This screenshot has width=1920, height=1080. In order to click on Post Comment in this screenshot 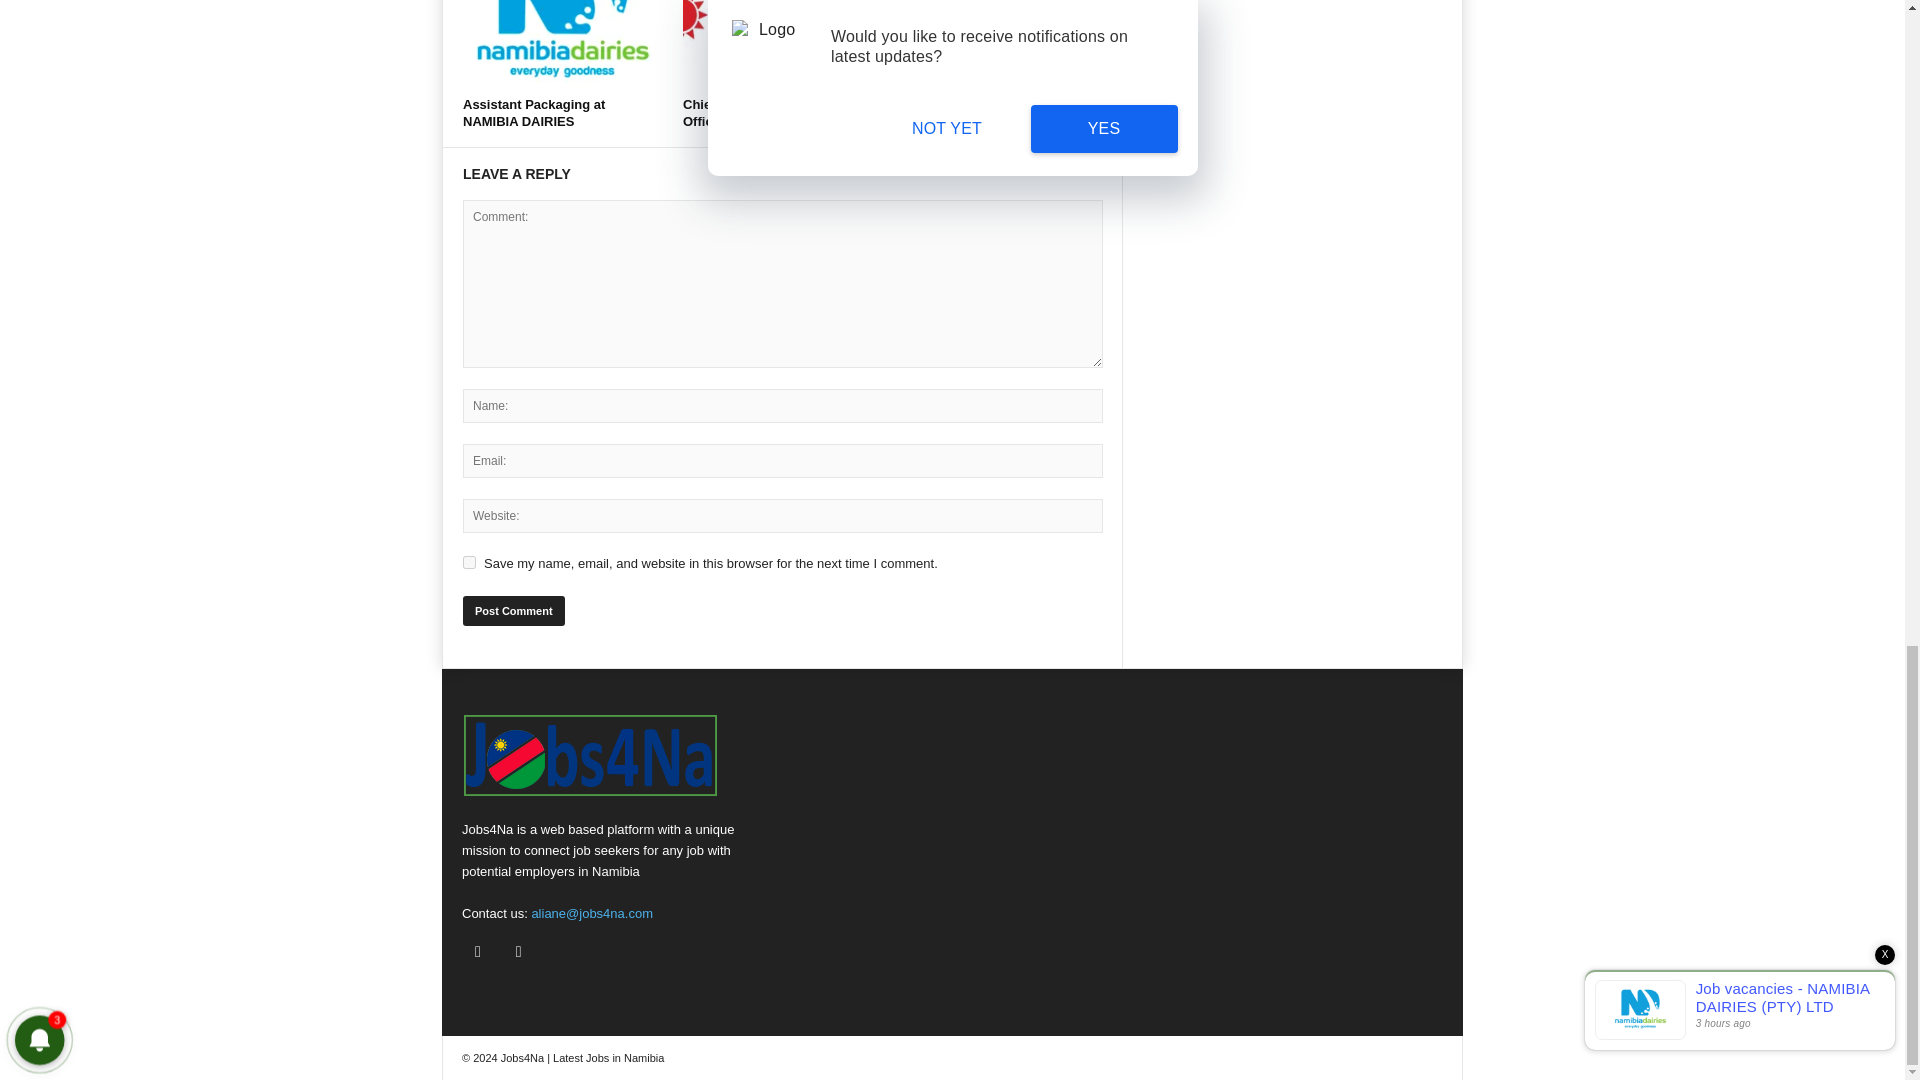, I will do `click(513, 611)`.